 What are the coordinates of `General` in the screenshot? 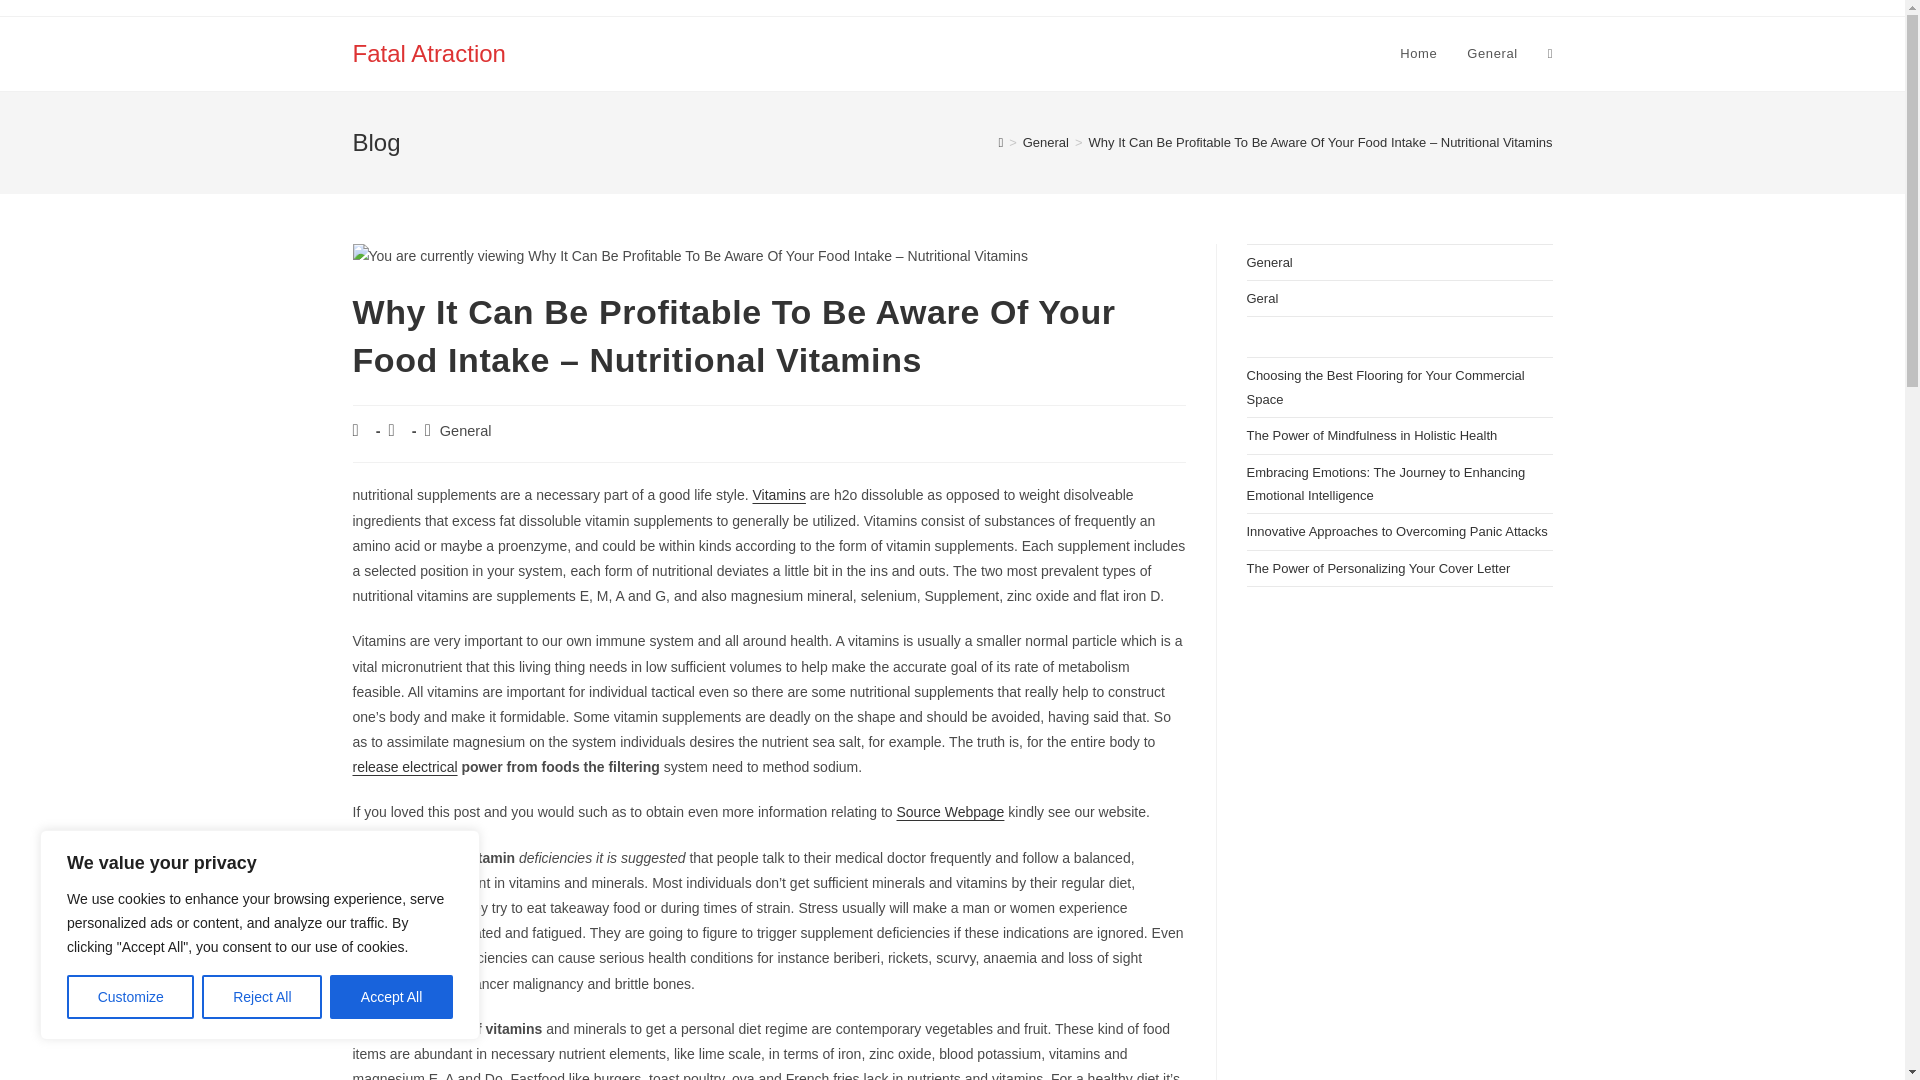 It's located at (1046, 142).